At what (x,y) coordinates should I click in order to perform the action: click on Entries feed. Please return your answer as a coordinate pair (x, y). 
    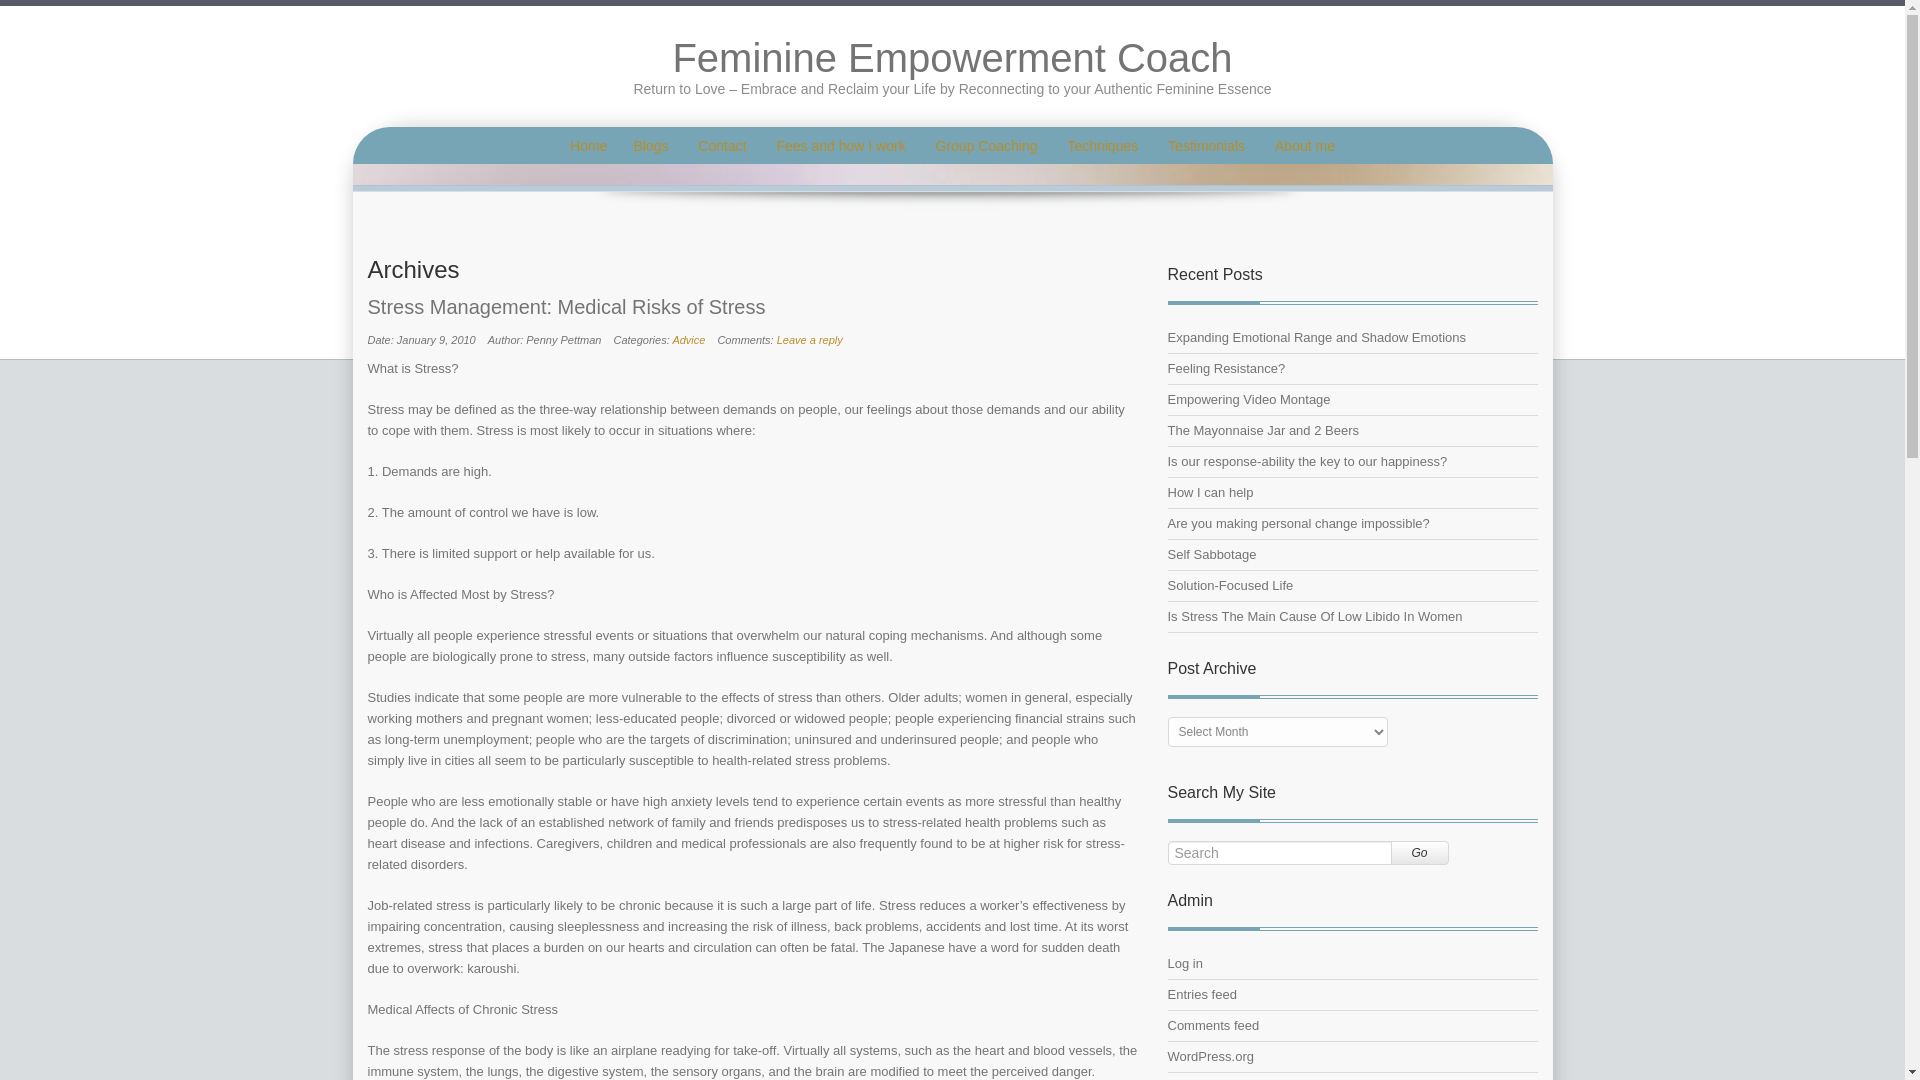
    Looking at the image, I should click on (1202, 994).